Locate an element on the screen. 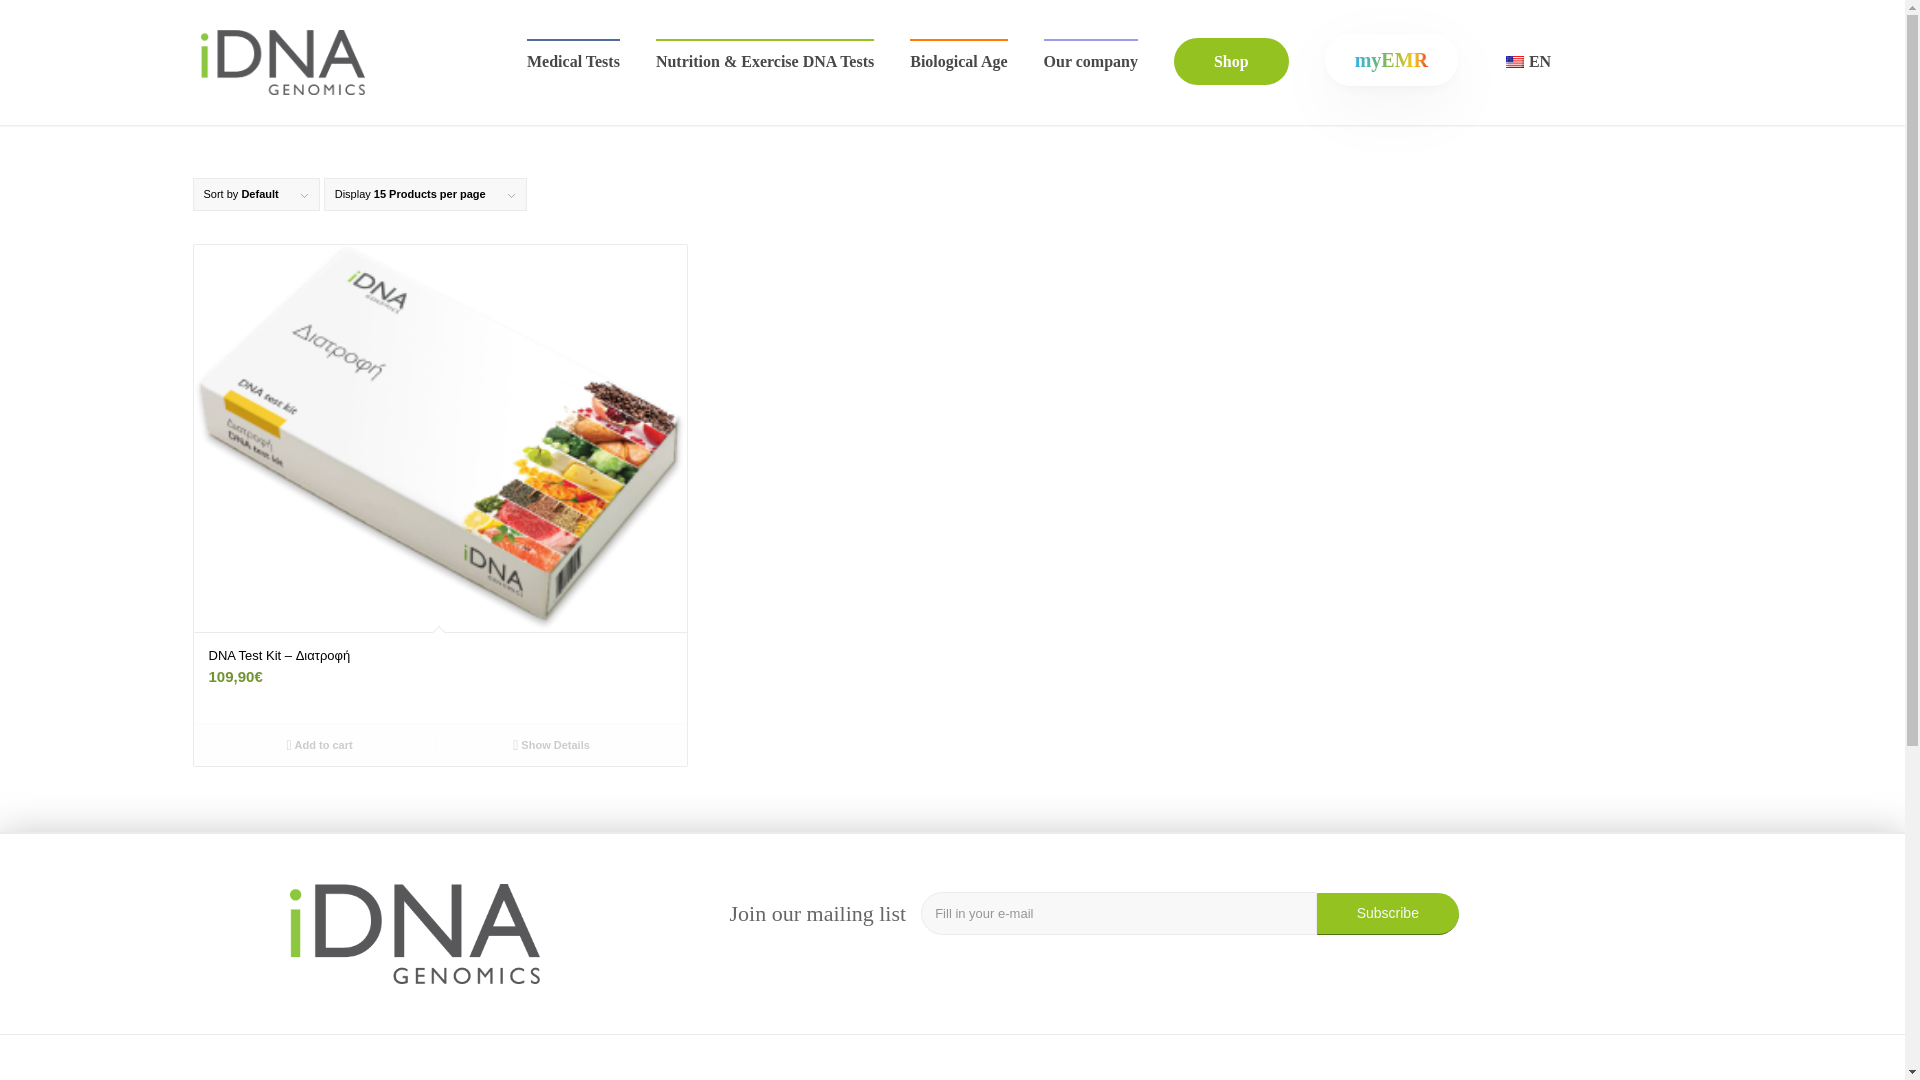 The image size is (1920, 1080). myEMR is located at coordinates (1390, 62).